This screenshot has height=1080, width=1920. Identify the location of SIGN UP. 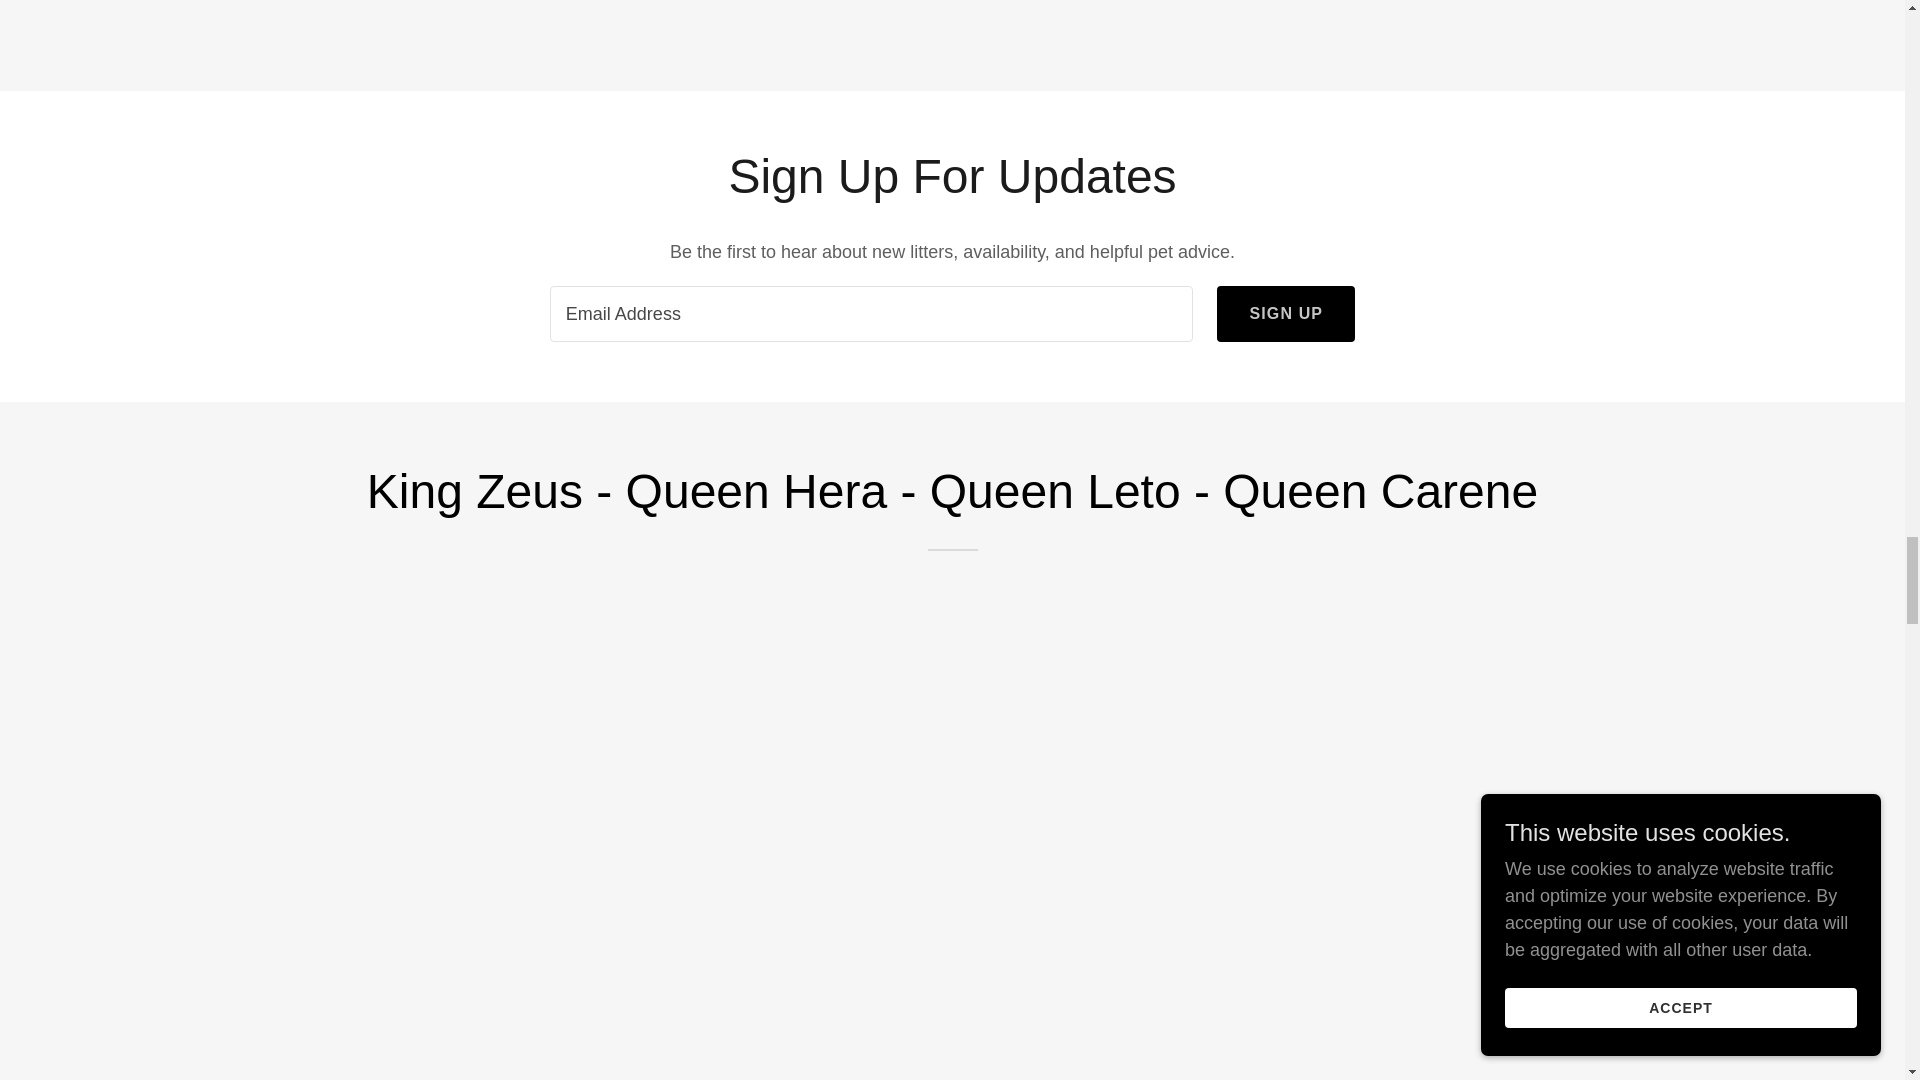
(1286, 314).